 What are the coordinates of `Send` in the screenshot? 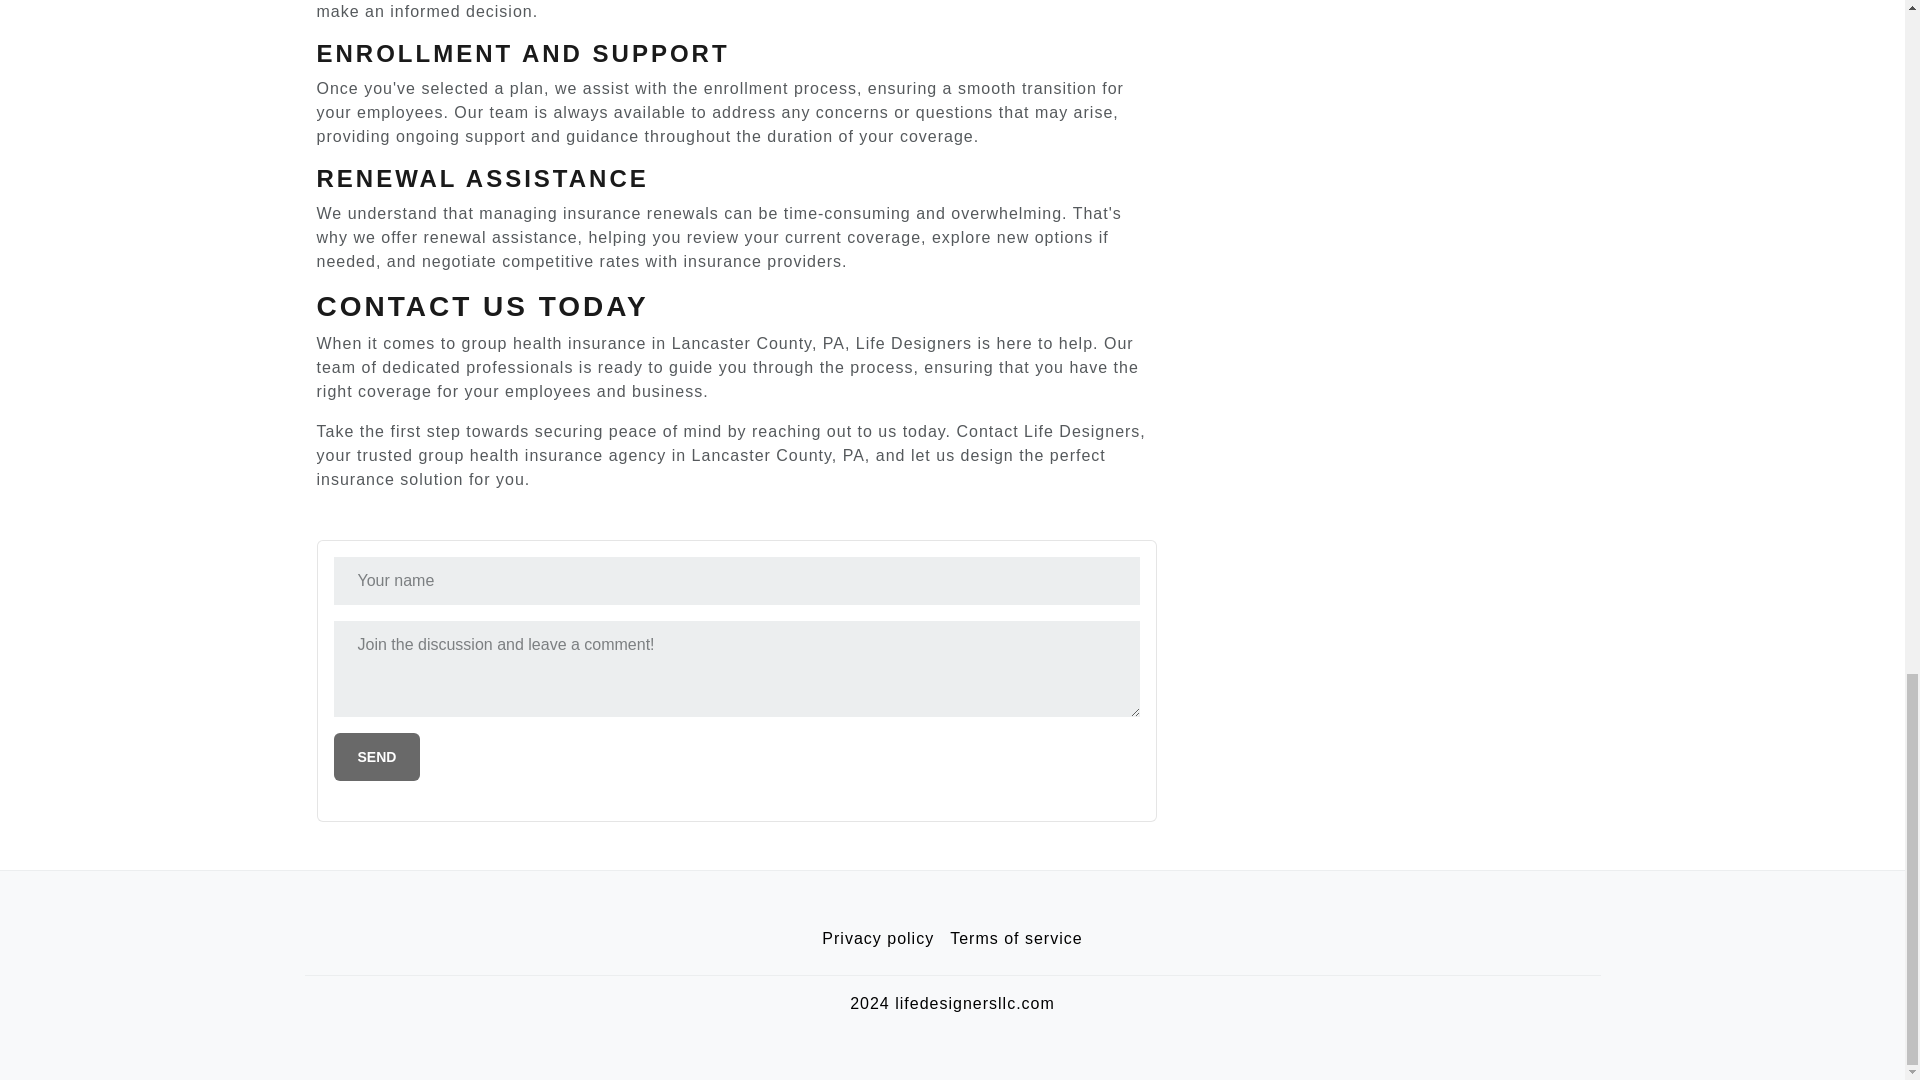 It's located at (377, 756).